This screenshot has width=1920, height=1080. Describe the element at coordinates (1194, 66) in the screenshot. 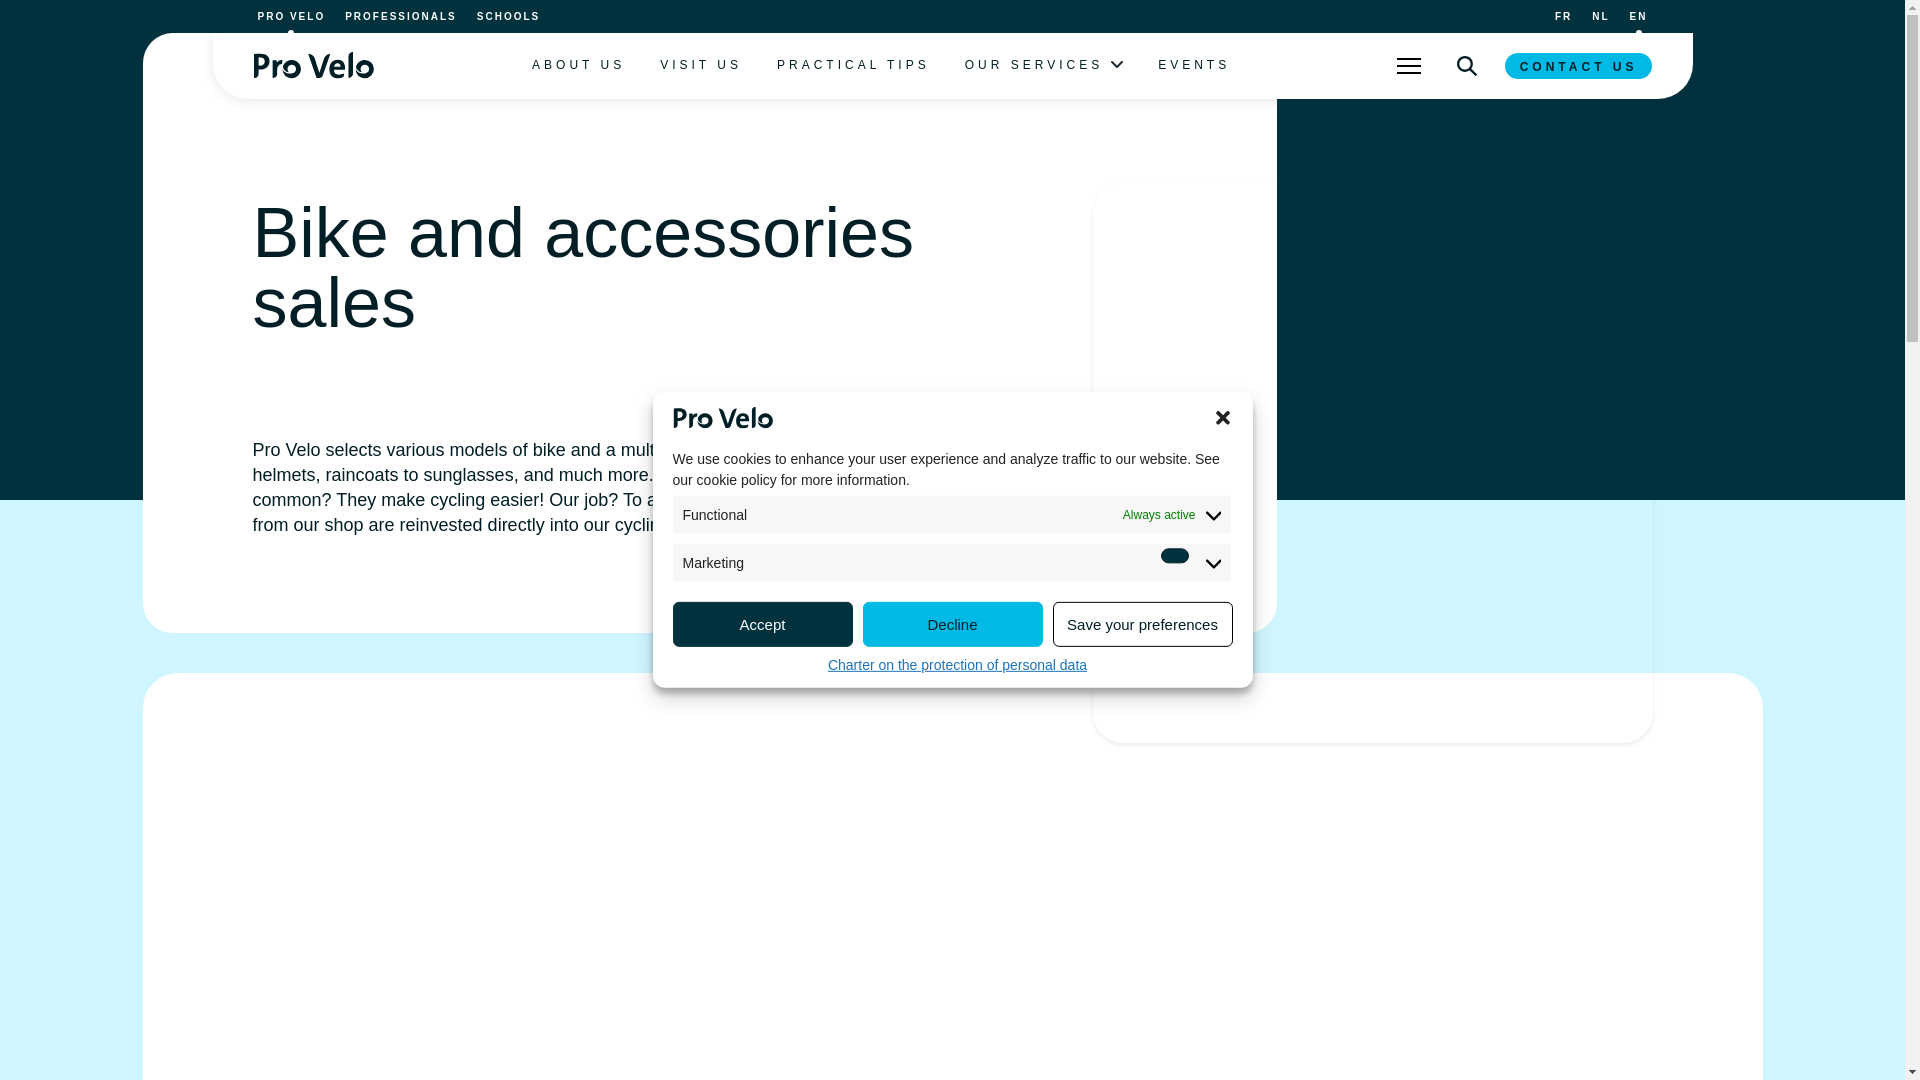

I see `EVENTS` at that location.